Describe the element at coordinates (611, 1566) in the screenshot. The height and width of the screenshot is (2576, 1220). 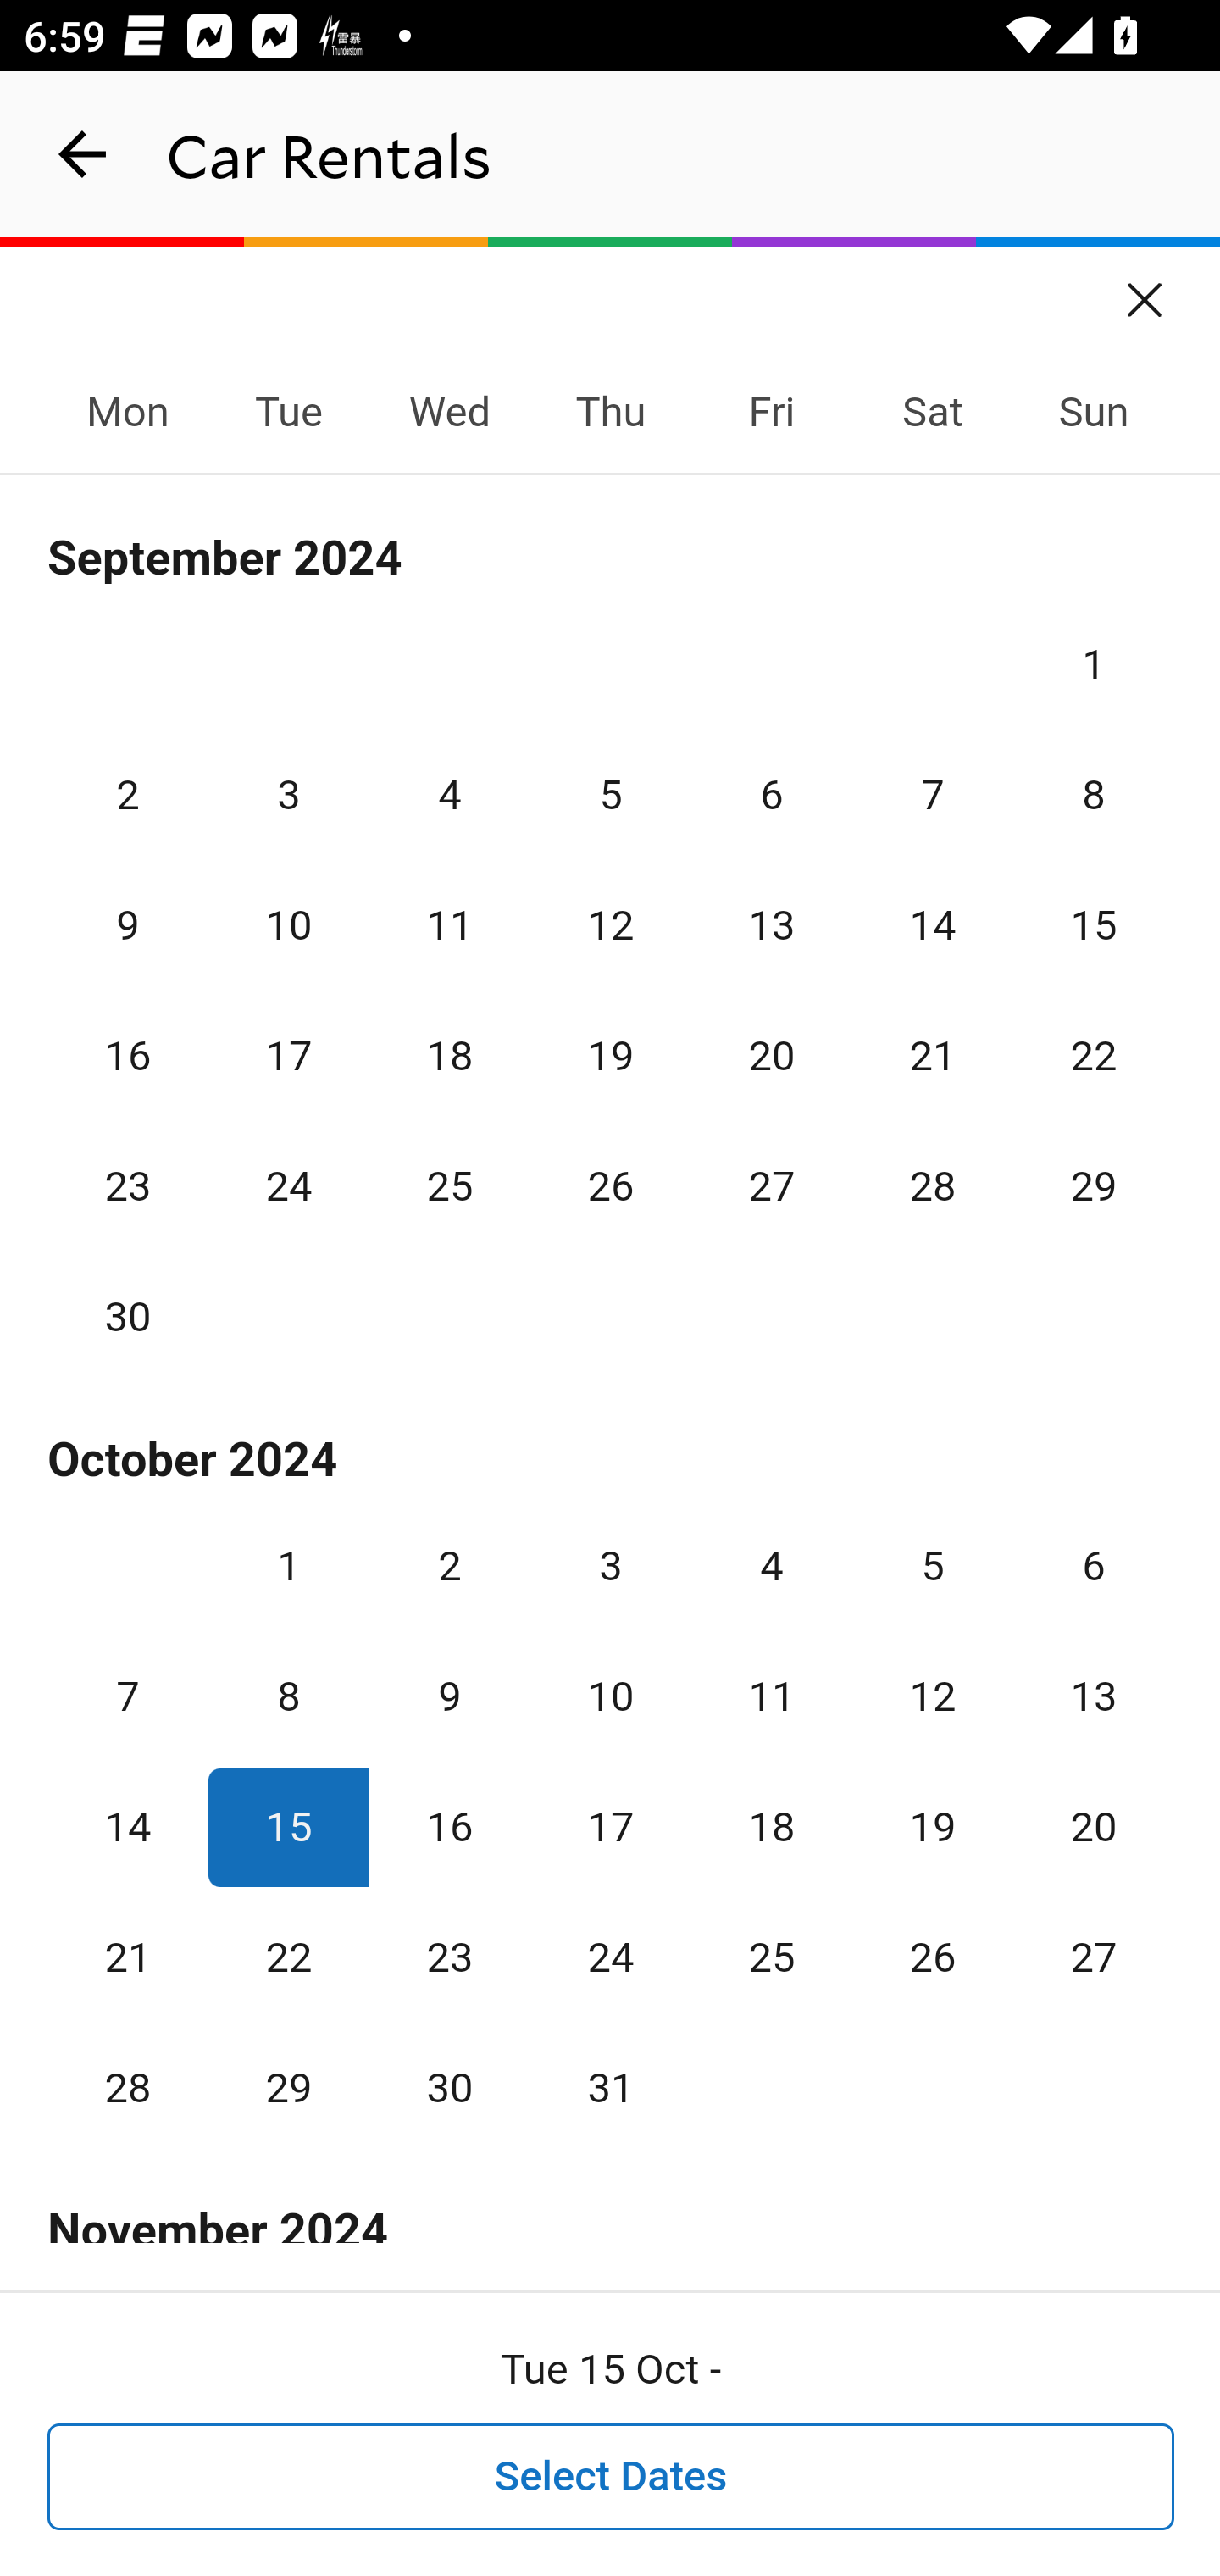
I see `3 October 2024` at that location.